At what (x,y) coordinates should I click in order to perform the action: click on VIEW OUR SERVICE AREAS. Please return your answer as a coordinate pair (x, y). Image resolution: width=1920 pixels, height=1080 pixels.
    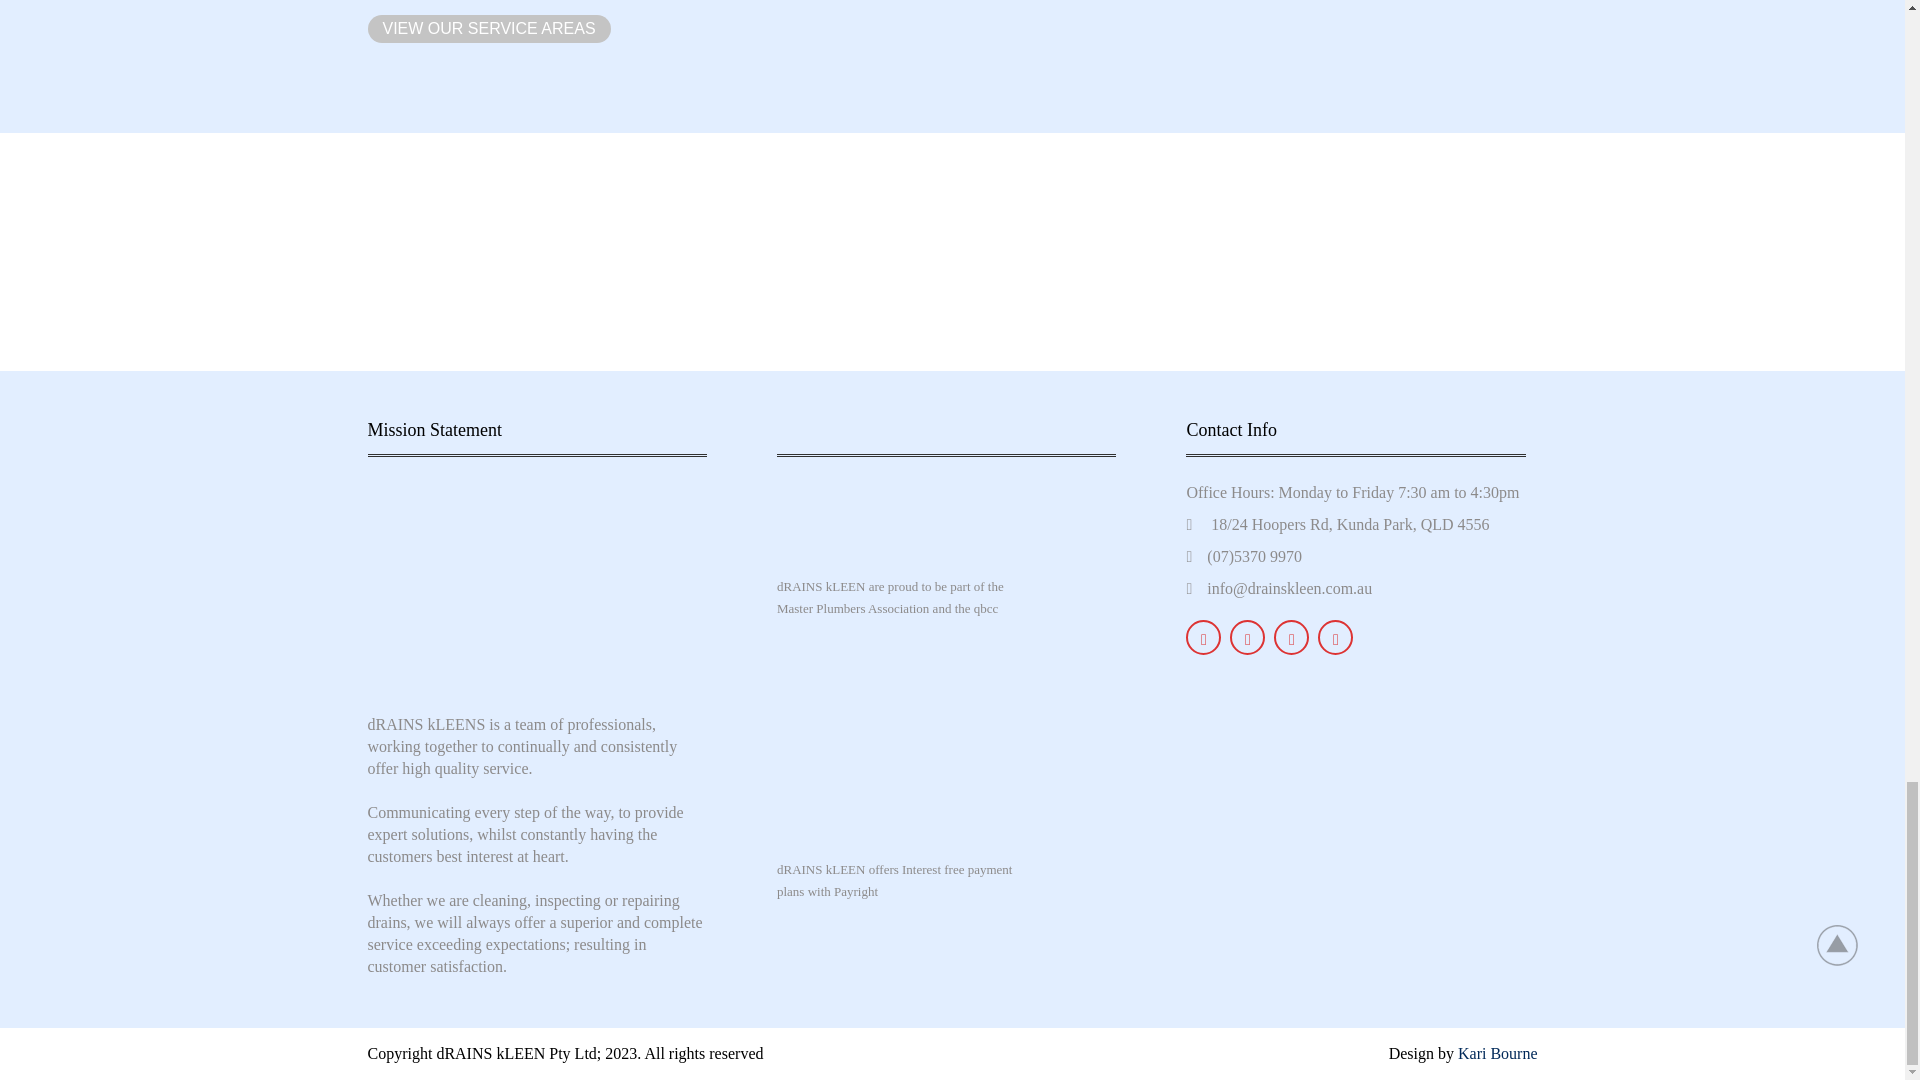
    Looking at the image, I should click on (488, 28).